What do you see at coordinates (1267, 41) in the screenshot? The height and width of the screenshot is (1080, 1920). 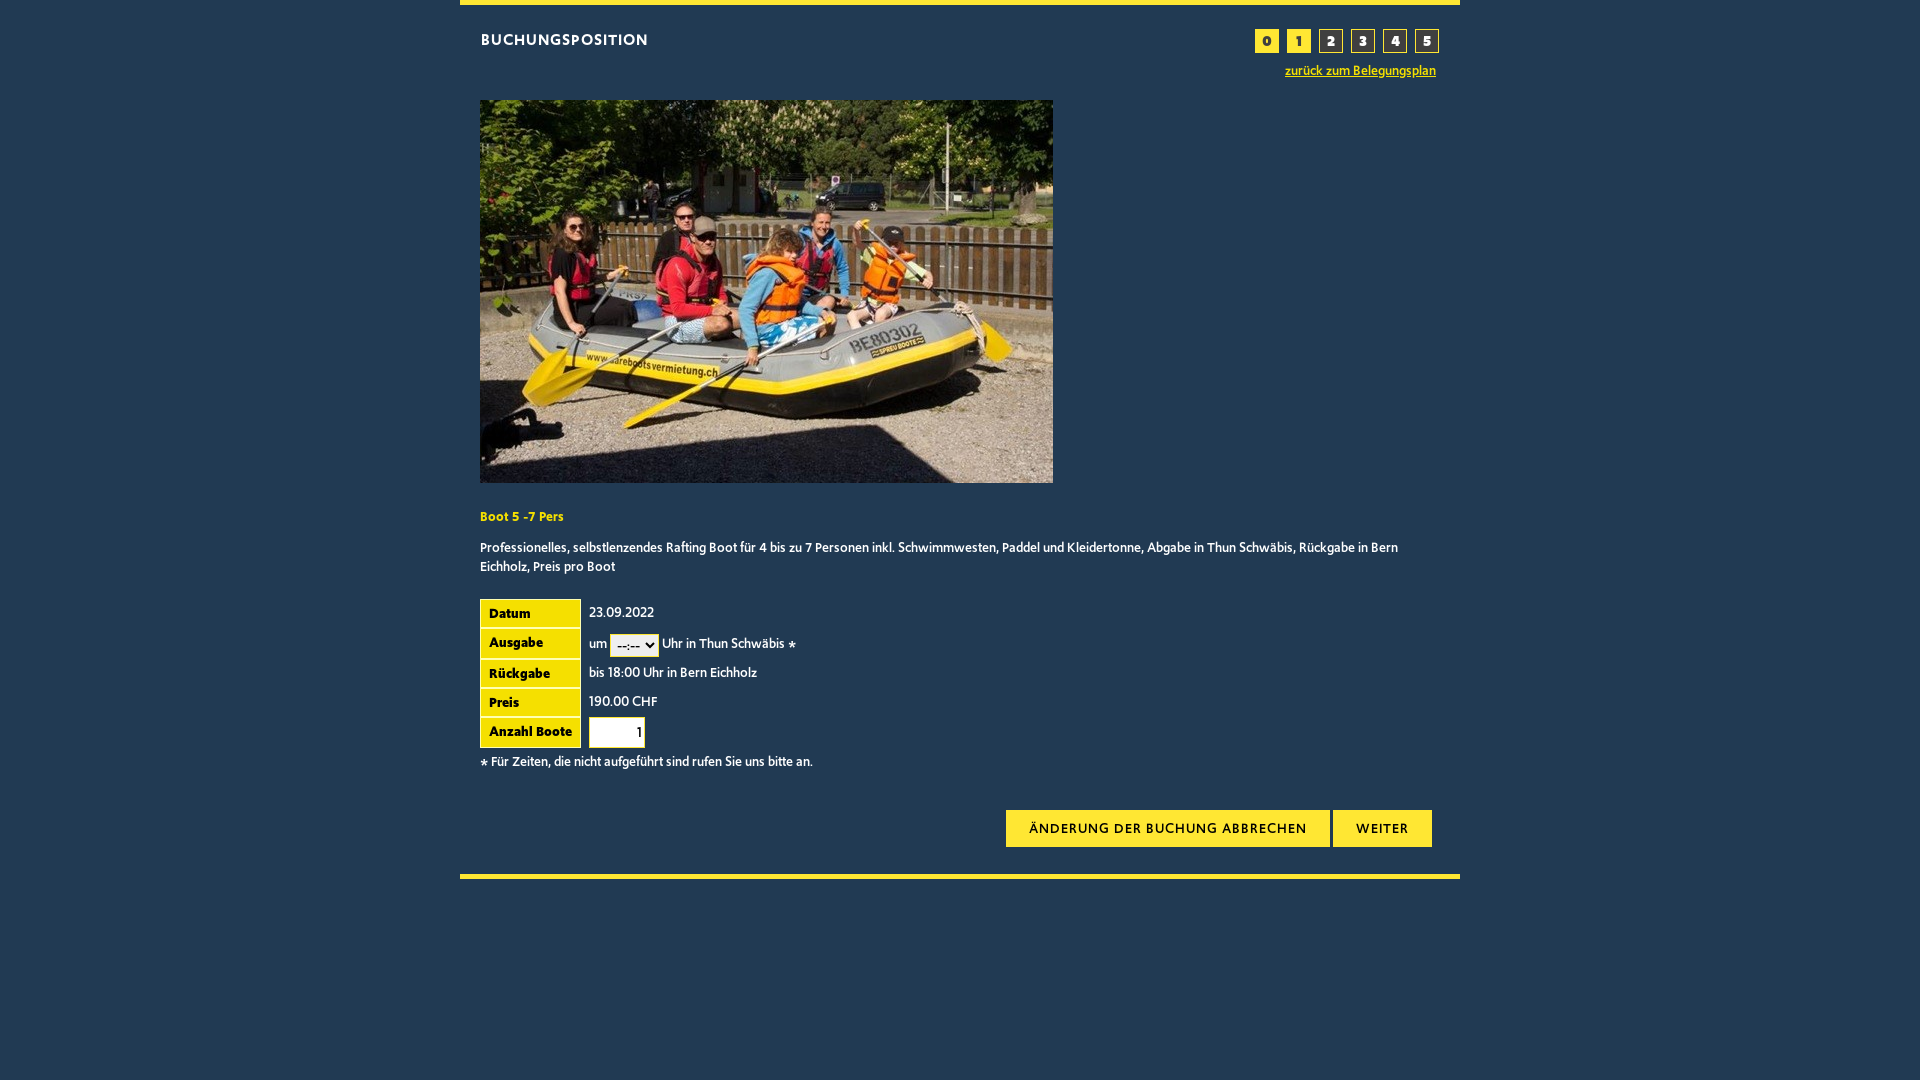 I see `0` at bounding box center [1267, 41].